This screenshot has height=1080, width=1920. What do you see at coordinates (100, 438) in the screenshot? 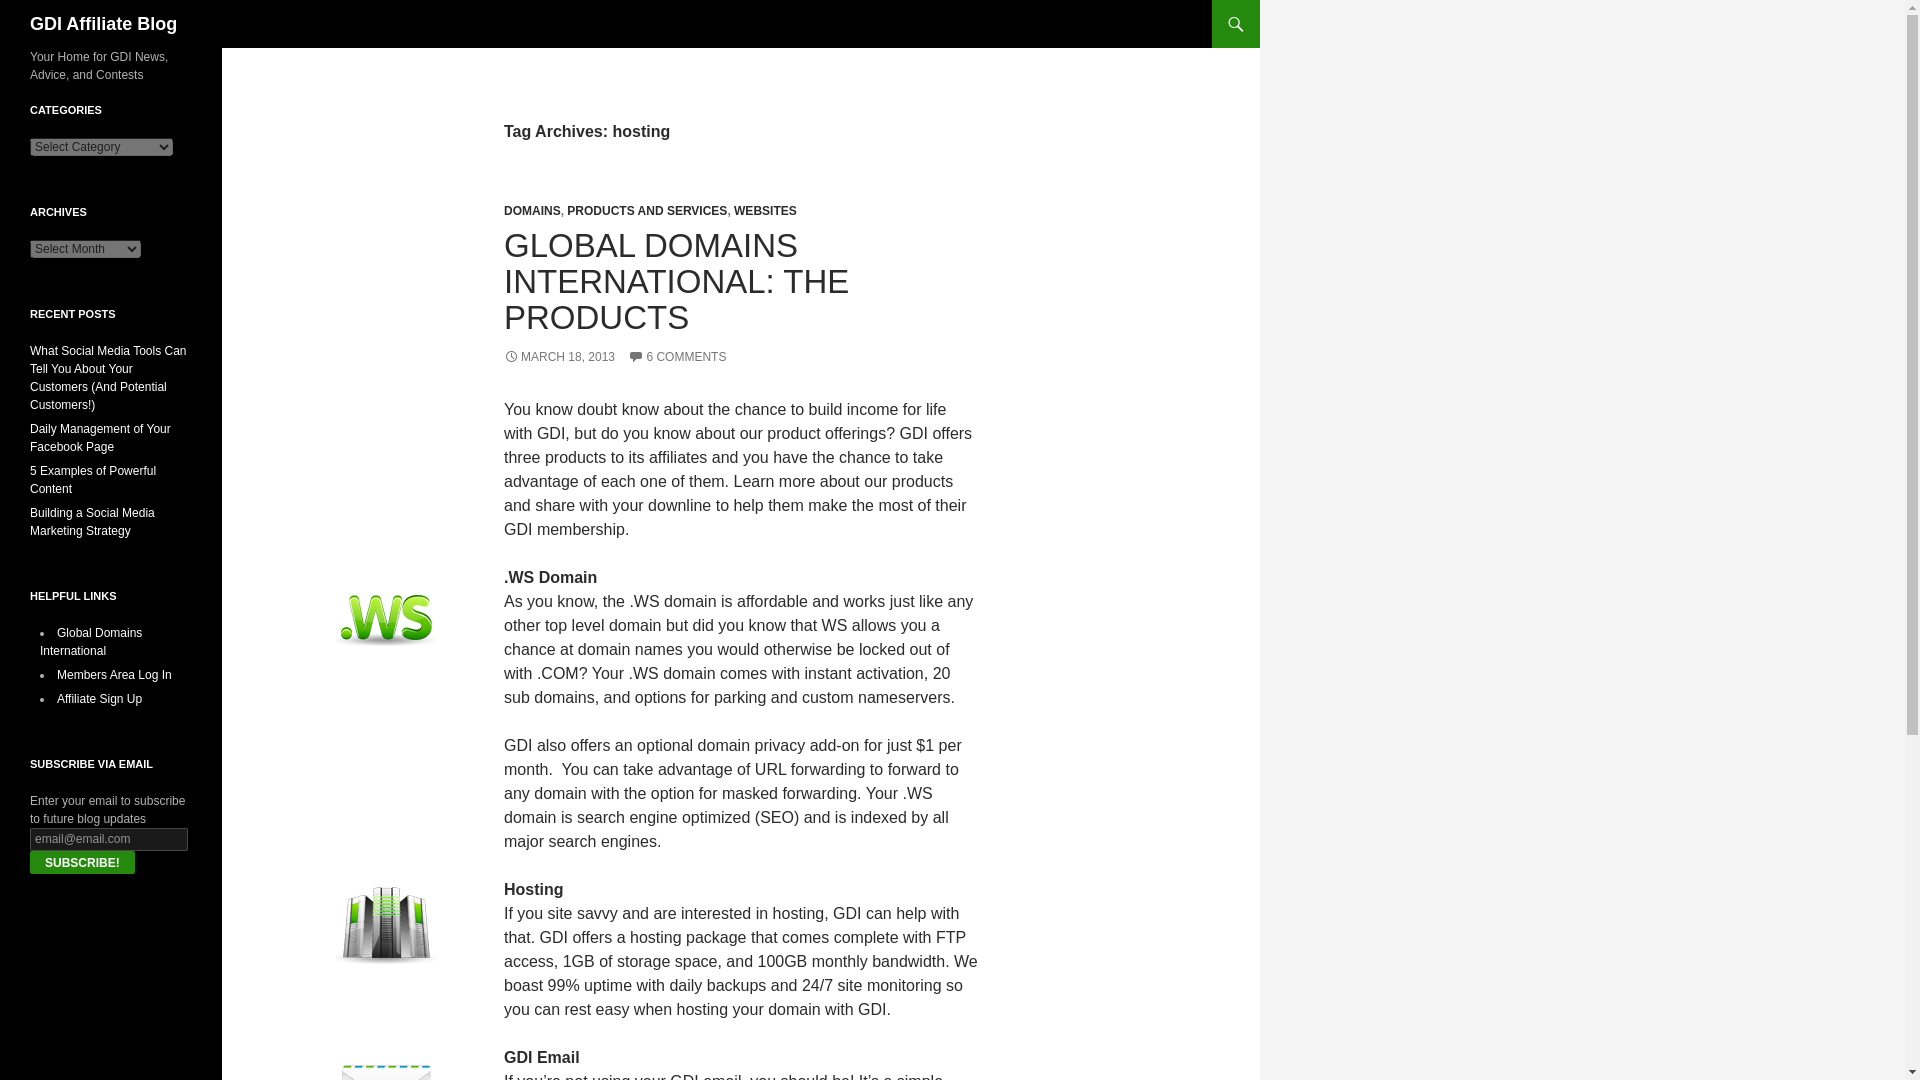
I see `Daily Management of Your Facebook Page` at bounding box center [100, 438].